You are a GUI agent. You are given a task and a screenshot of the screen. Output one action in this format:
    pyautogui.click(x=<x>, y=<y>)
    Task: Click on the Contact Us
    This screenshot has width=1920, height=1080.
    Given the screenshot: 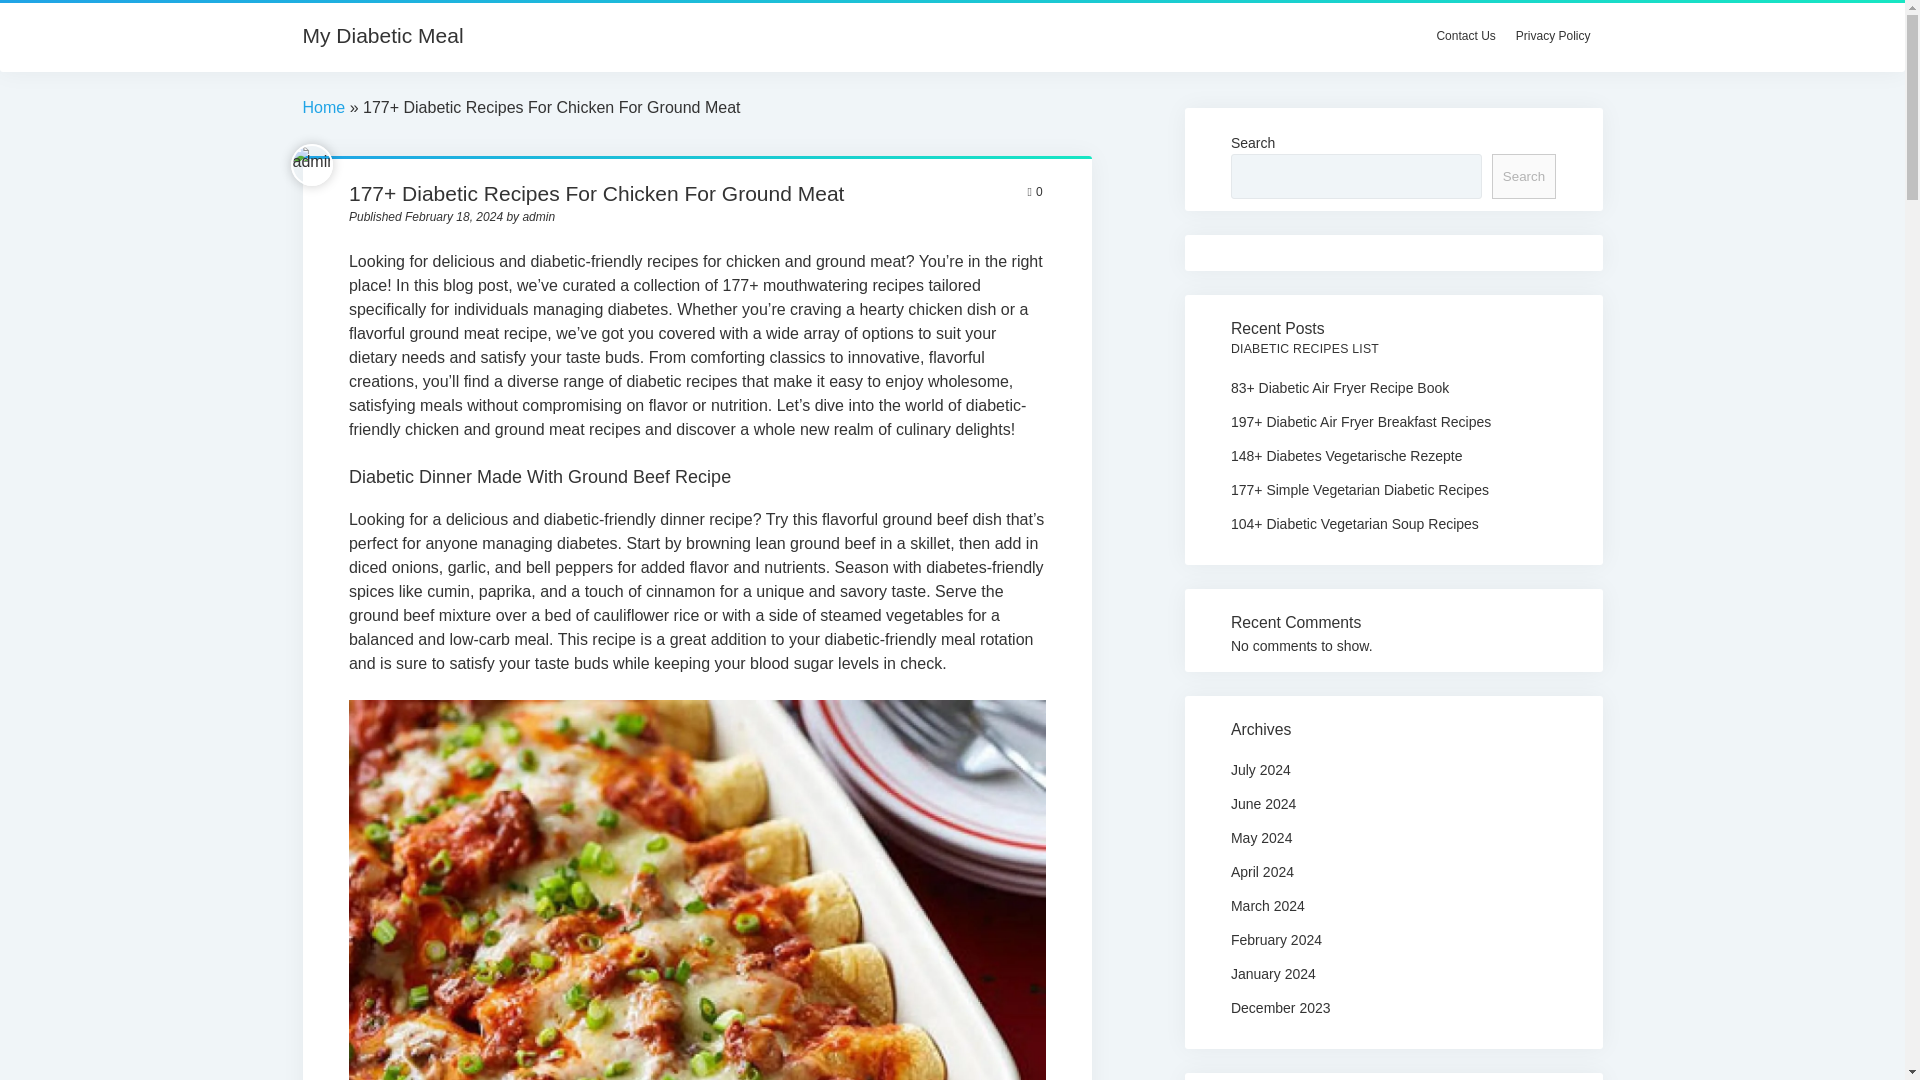 What is the action you would take?
    pyautogui.click(x=1466, y=36)
    